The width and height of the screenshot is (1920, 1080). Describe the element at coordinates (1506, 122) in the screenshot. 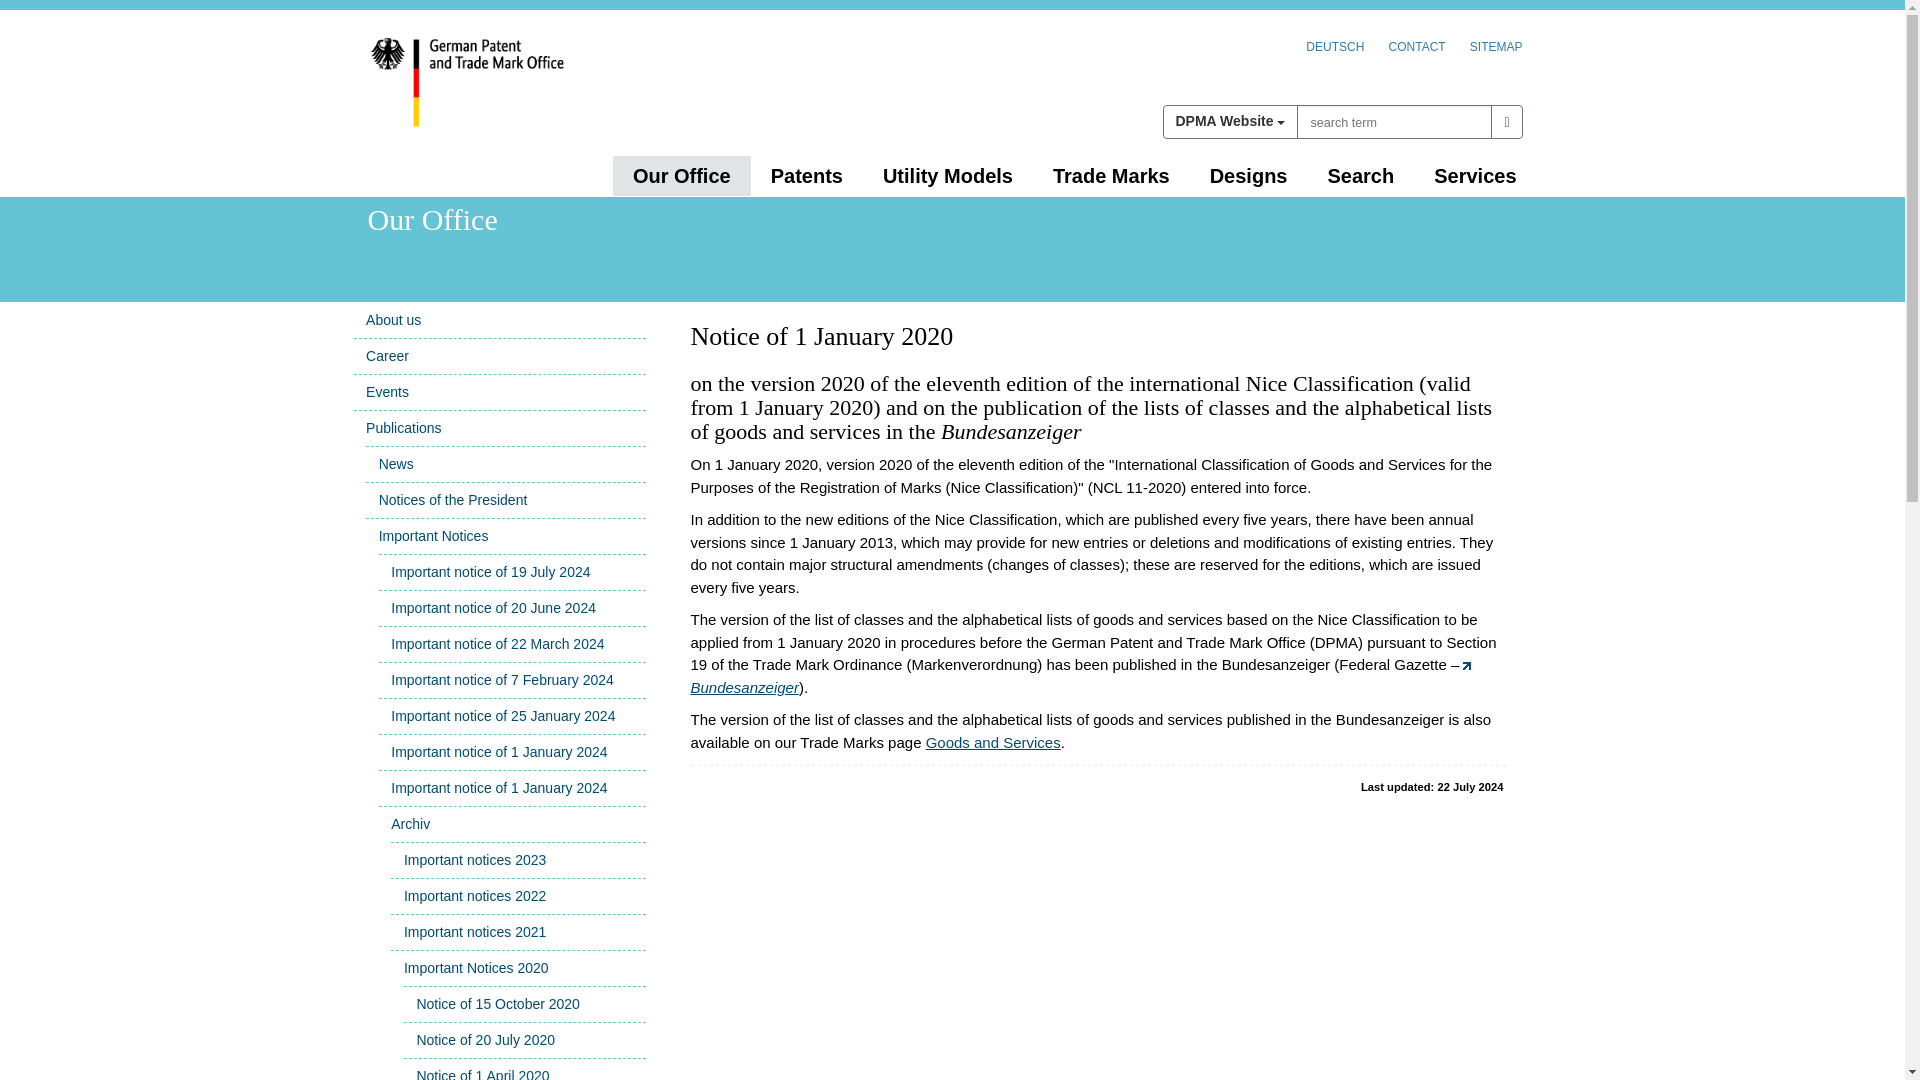

I see `CONTACT` at that location.